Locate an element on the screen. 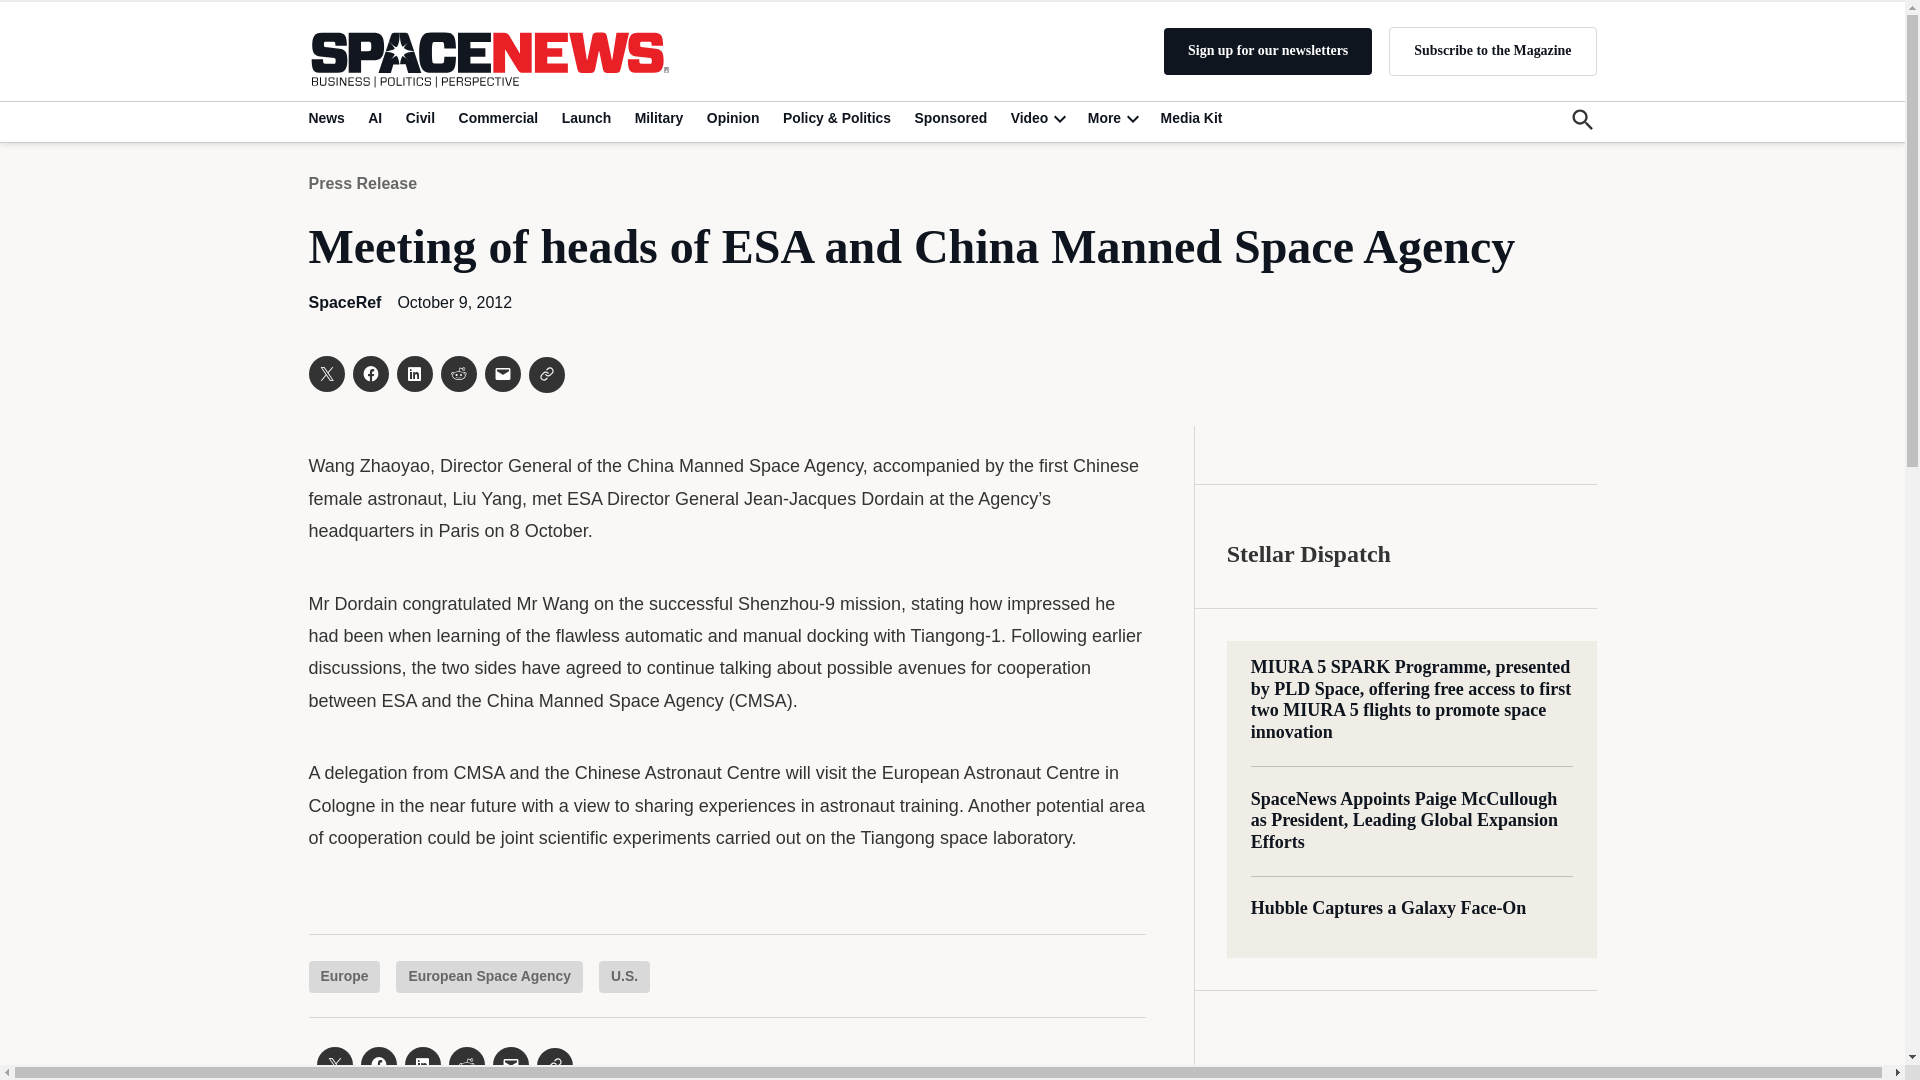 This screenshot has height=1080, width=1920. Click to share on Clipboard is located at coordinates (554, 1064).